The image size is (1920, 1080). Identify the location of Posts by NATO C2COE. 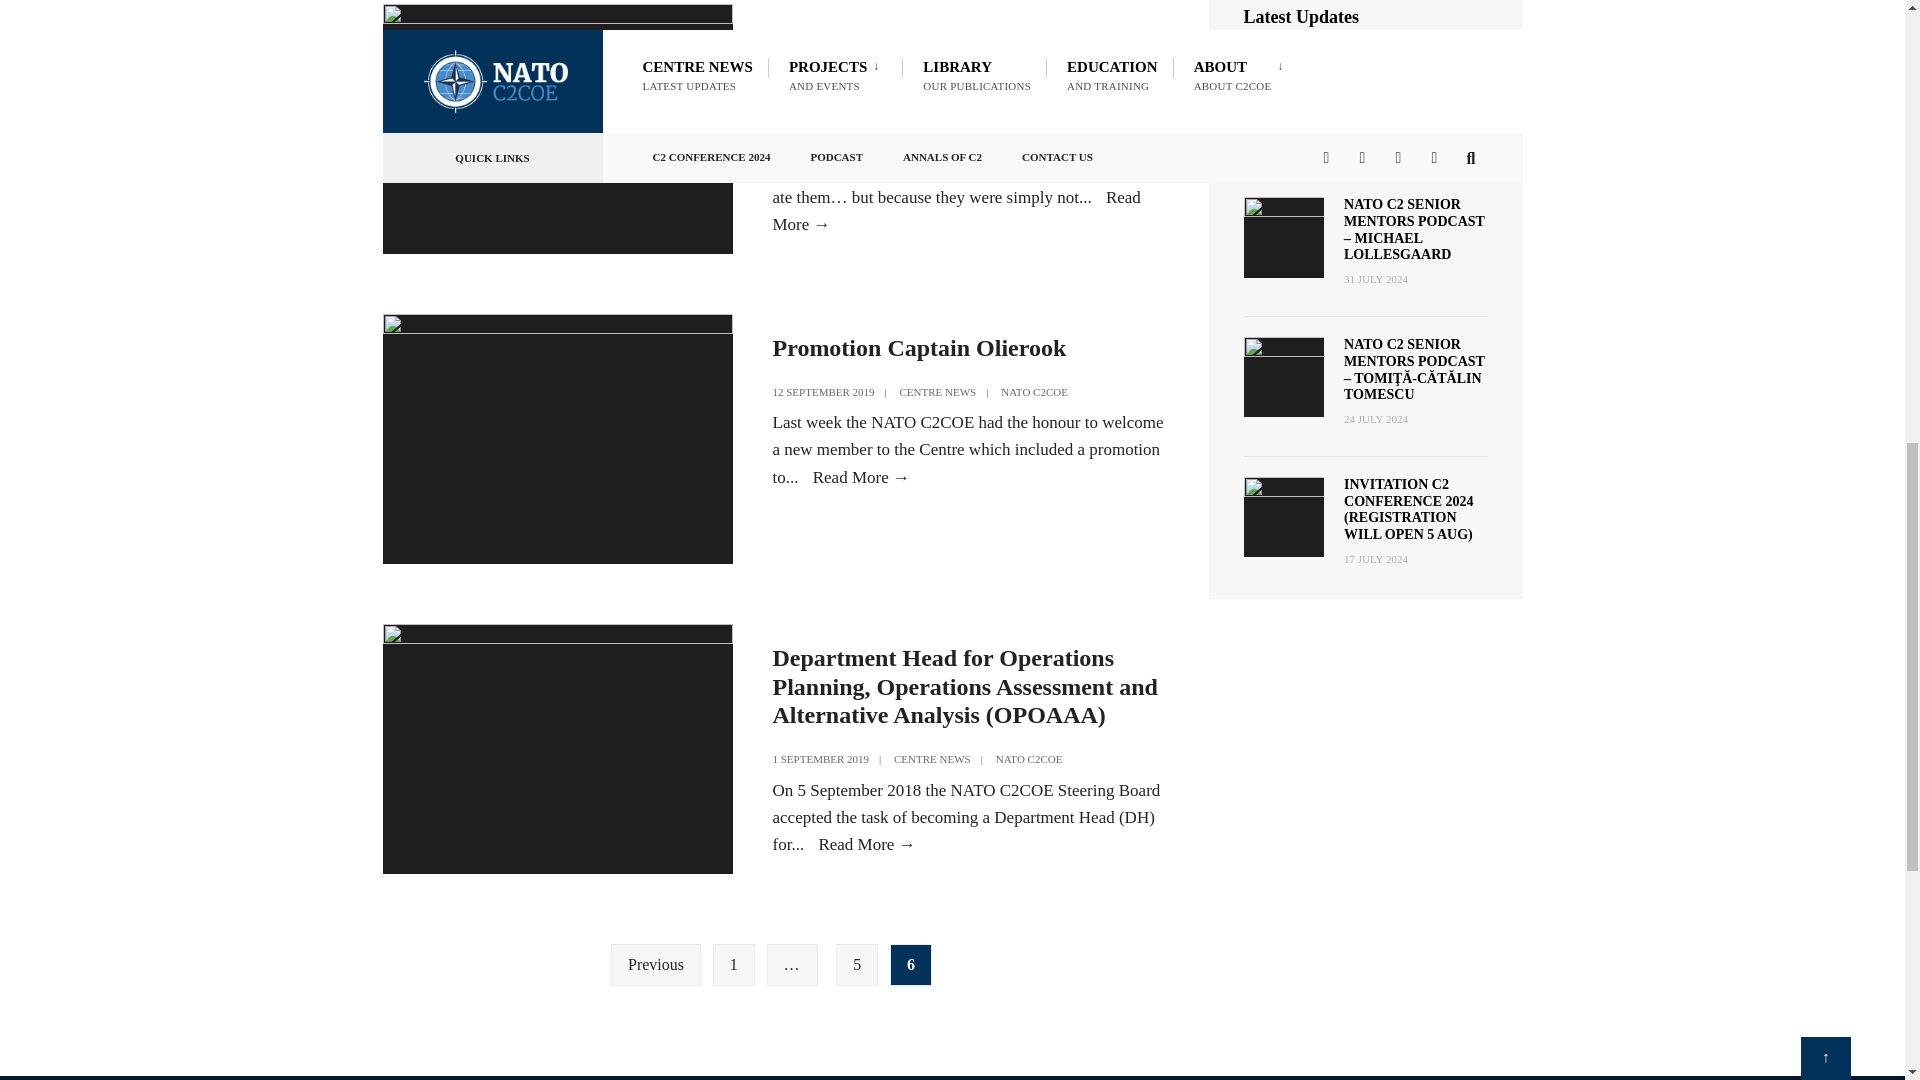
(1034, 392).